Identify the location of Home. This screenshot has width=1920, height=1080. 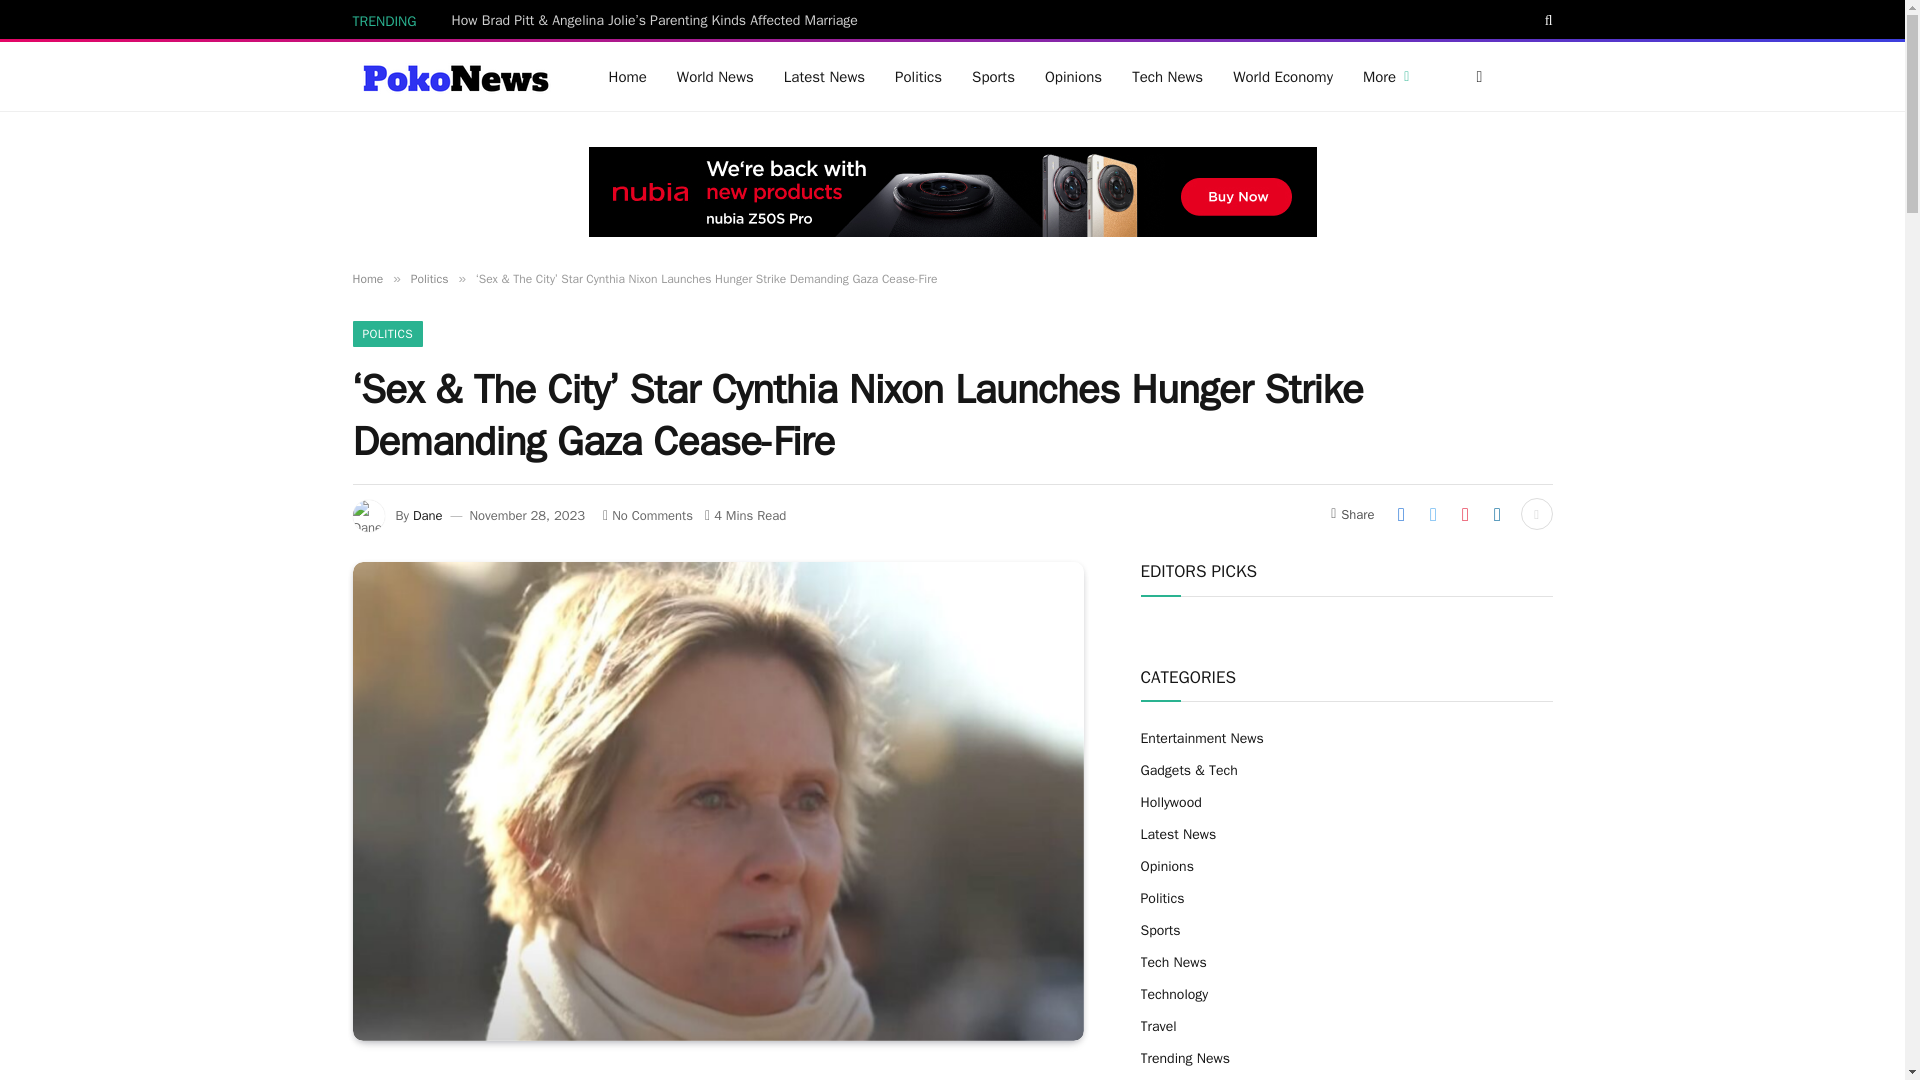
(628, 76).